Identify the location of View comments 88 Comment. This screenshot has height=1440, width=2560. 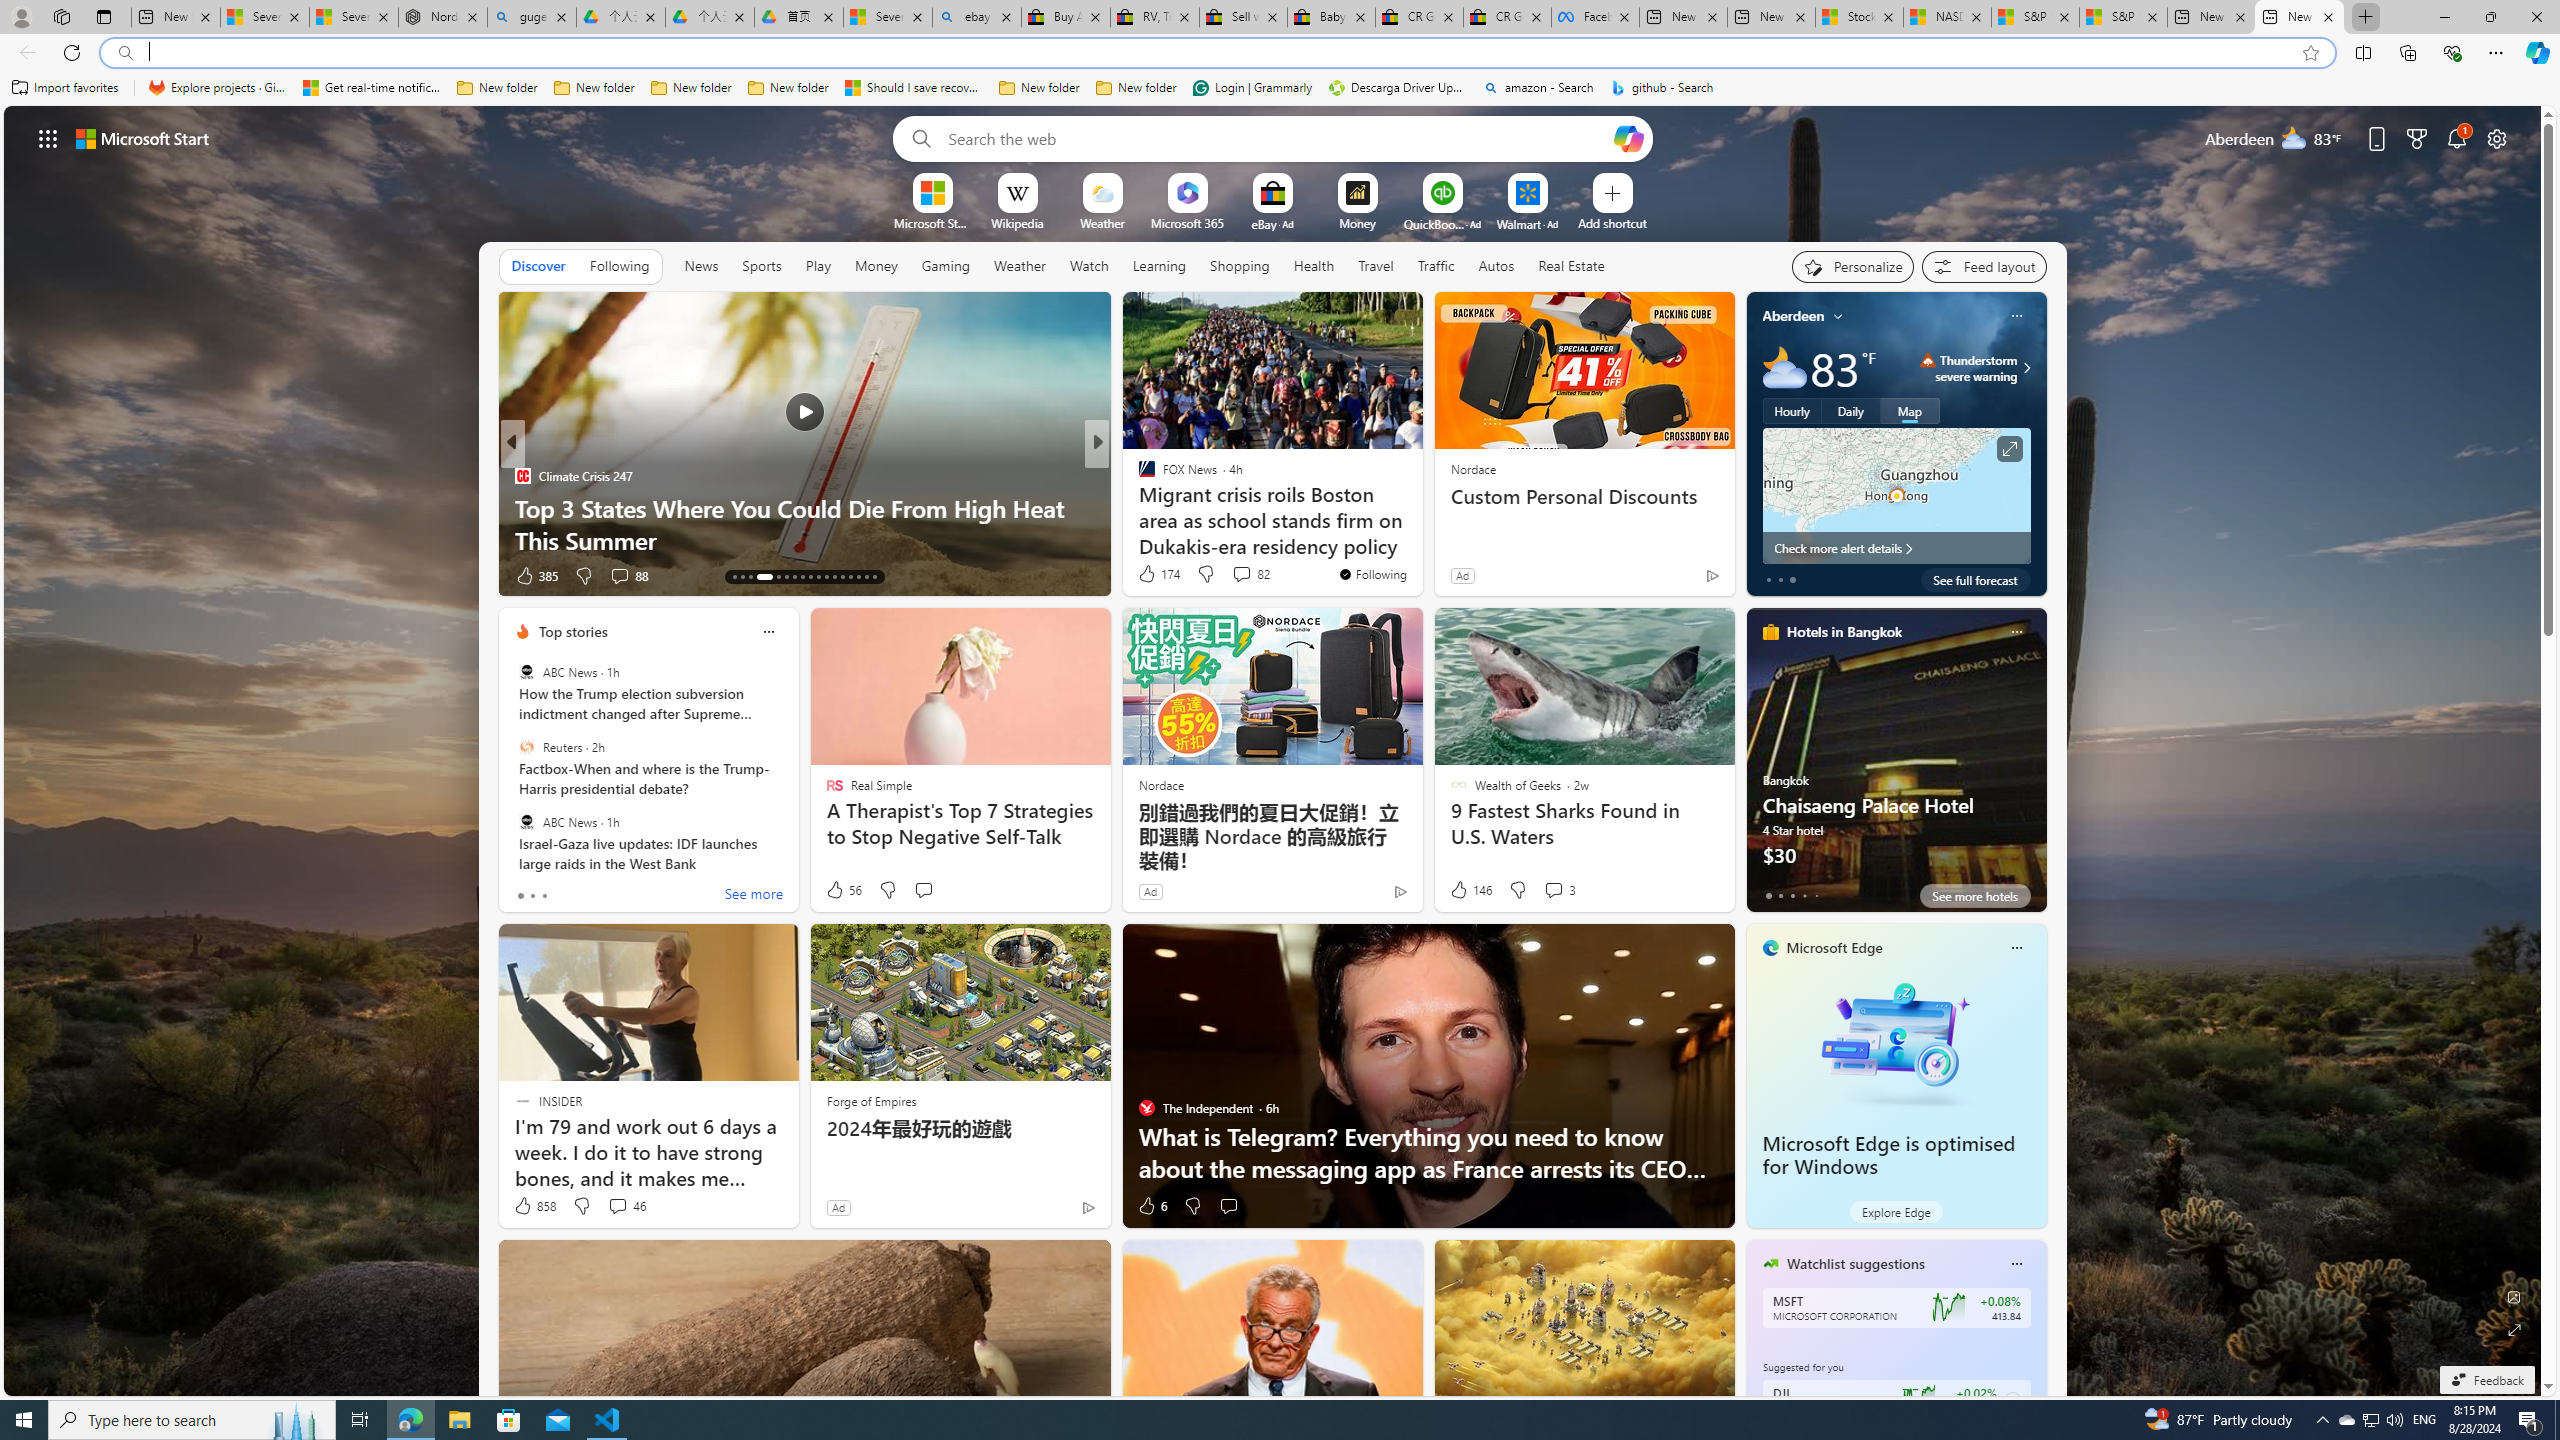
(619, 575).